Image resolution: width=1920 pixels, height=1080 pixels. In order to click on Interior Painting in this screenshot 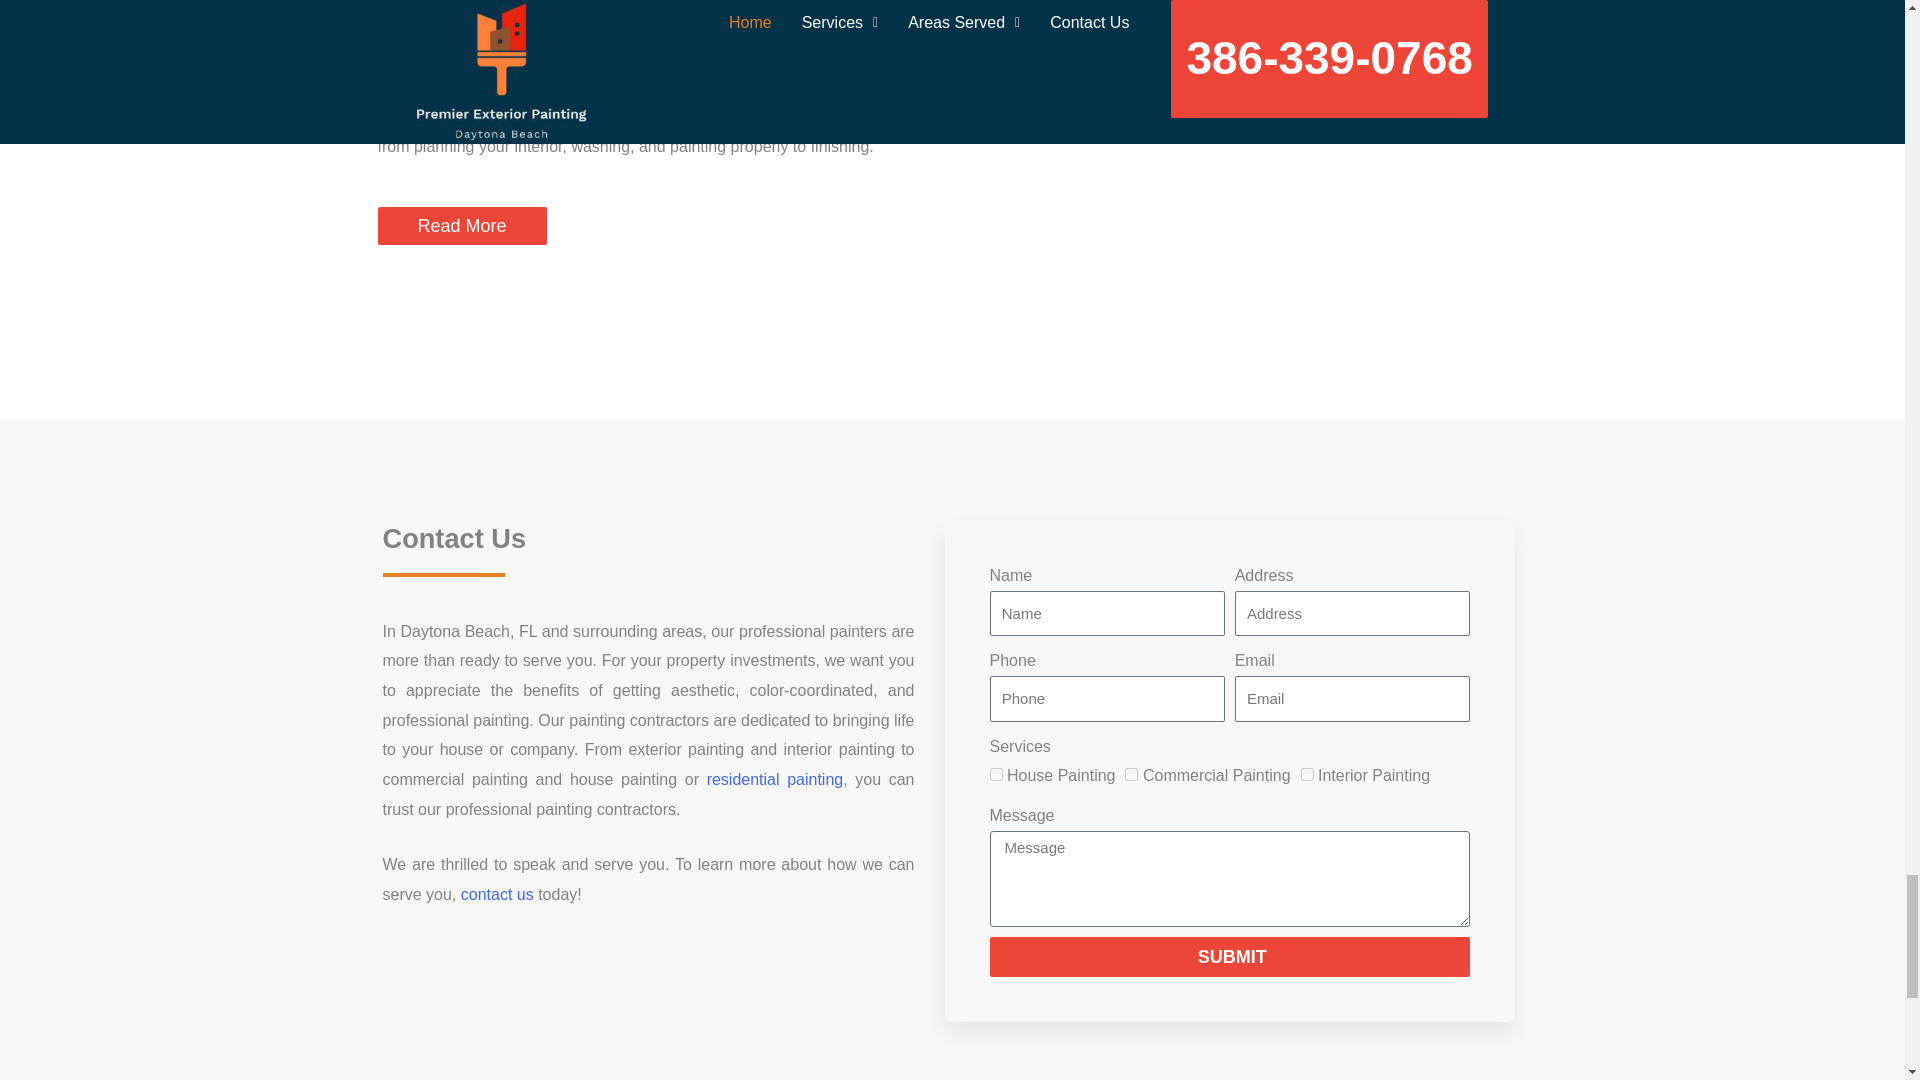, I will do `click(1307, 774)`.